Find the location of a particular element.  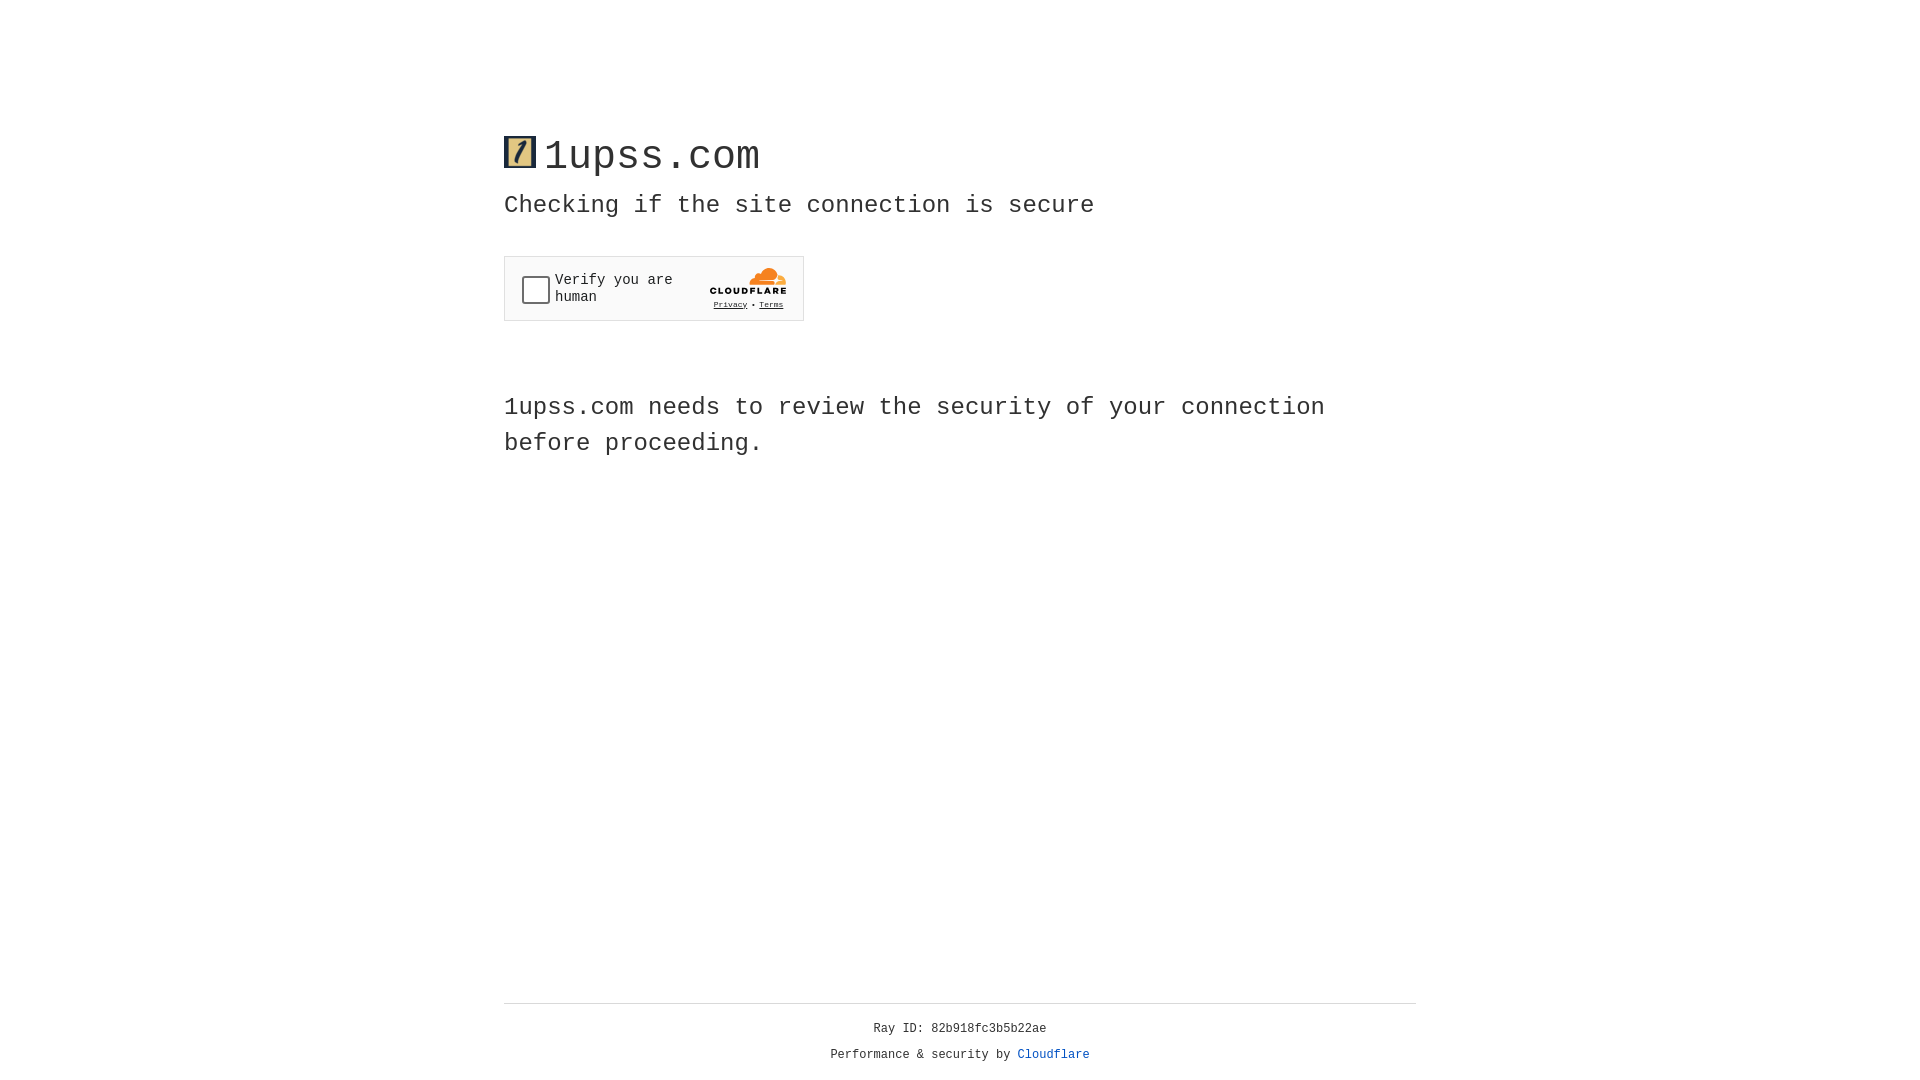

Cloudflare is located at coordinates (1054, 1055).